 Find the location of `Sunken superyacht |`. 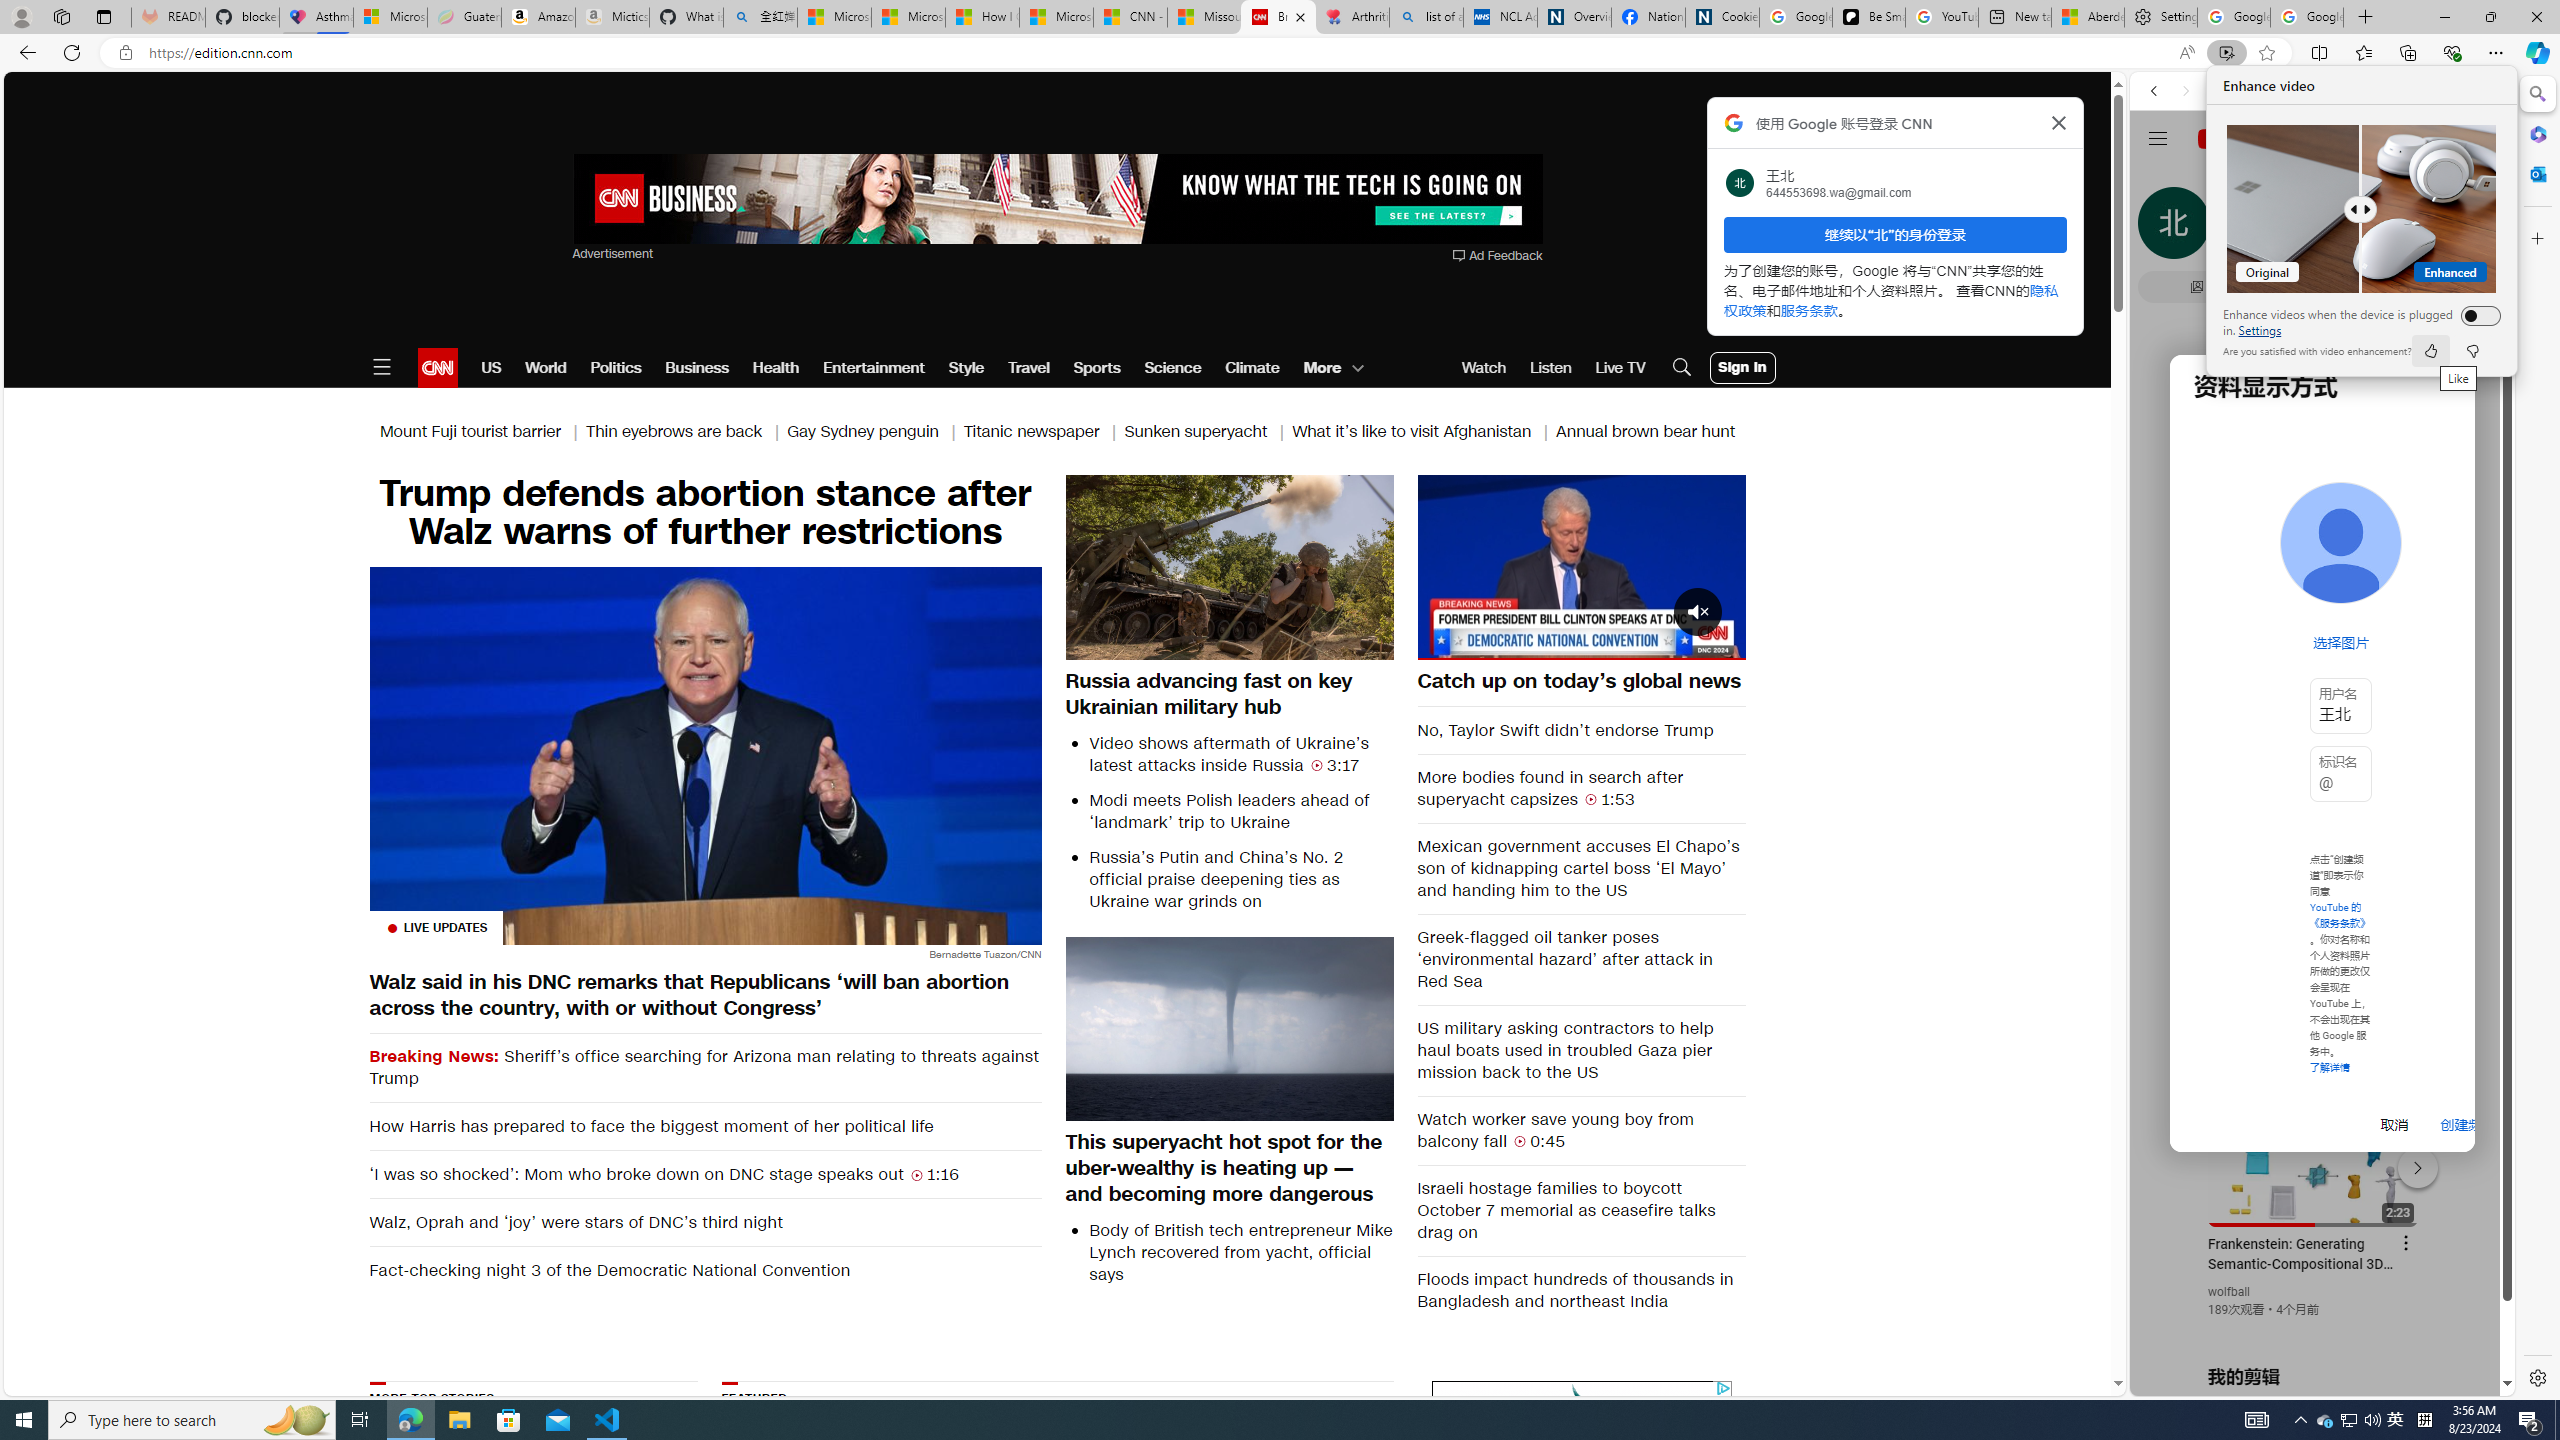

Sunken superyacht | is located at coordinates (1208, 432).